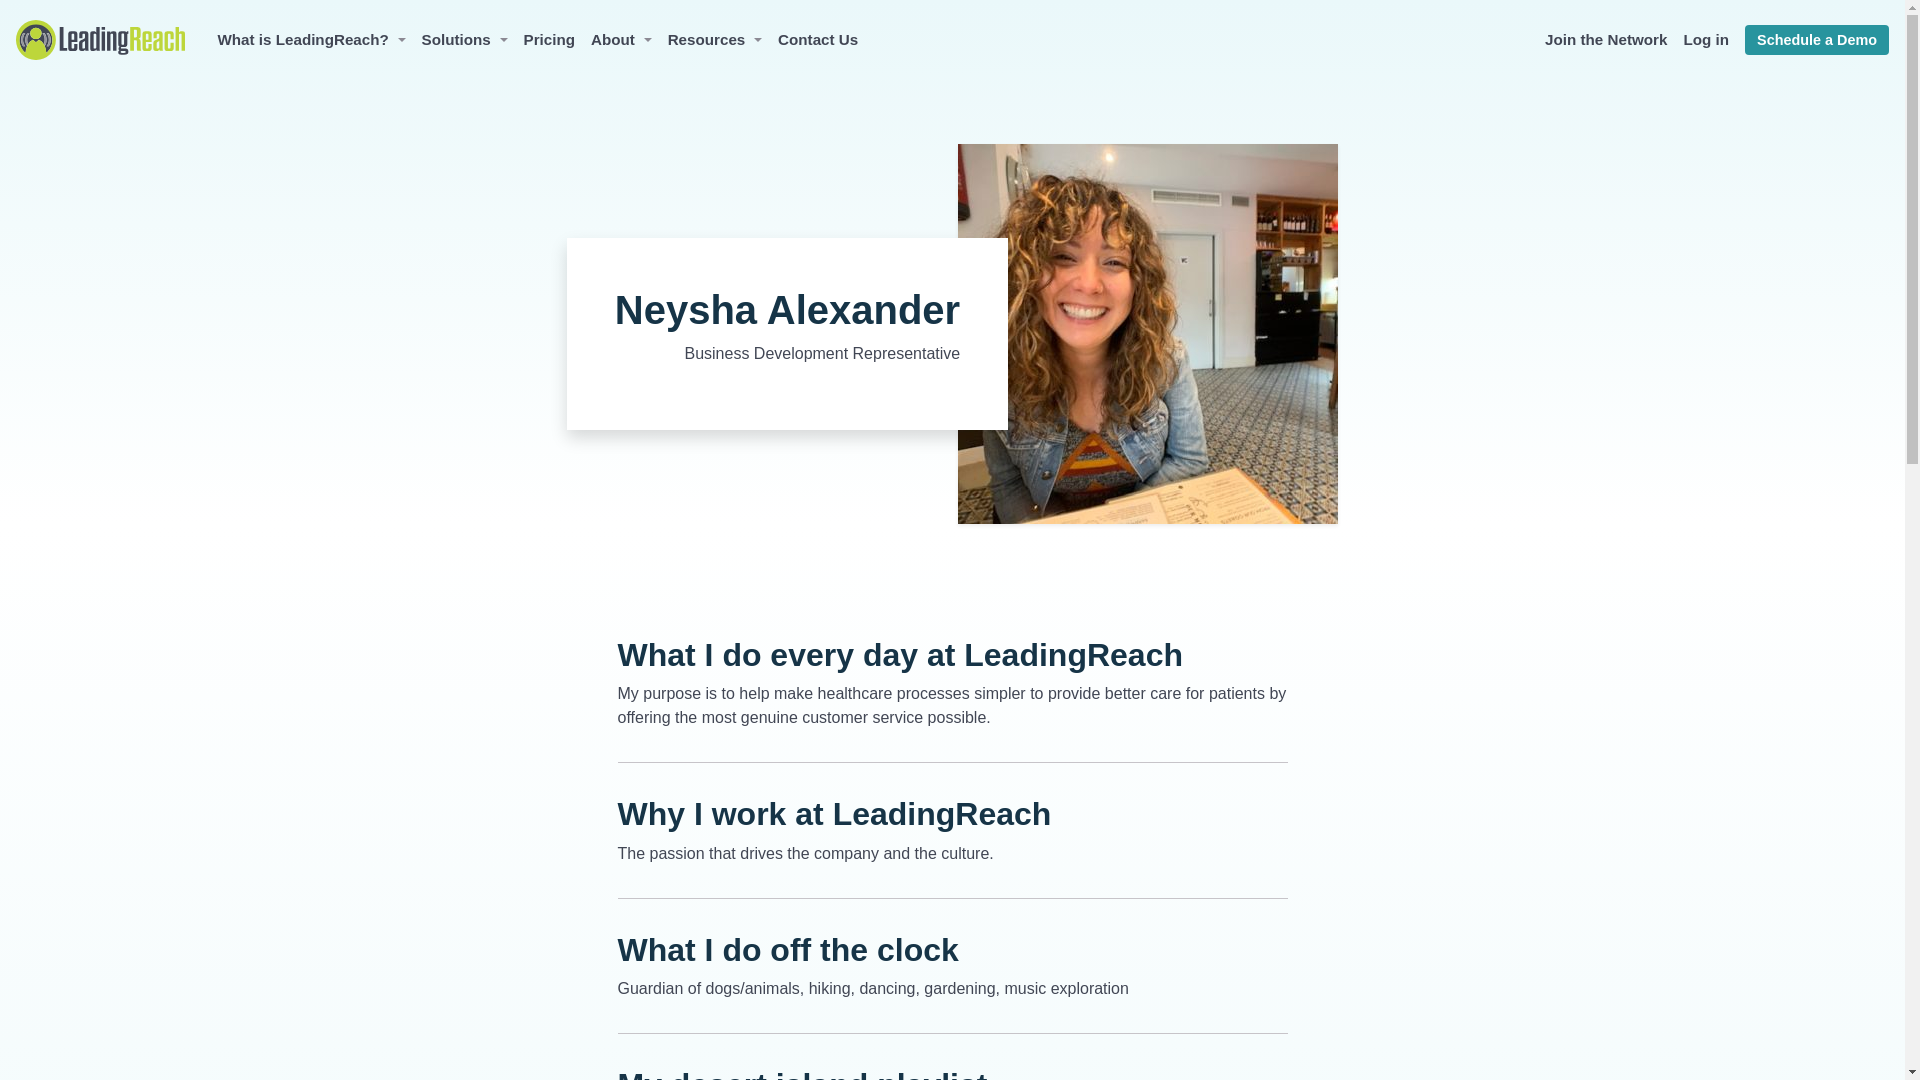 The image size is (1920, 1080). Describe the element at coordinates (465, 39) in the screenshot. I see `Solutions` at that location.